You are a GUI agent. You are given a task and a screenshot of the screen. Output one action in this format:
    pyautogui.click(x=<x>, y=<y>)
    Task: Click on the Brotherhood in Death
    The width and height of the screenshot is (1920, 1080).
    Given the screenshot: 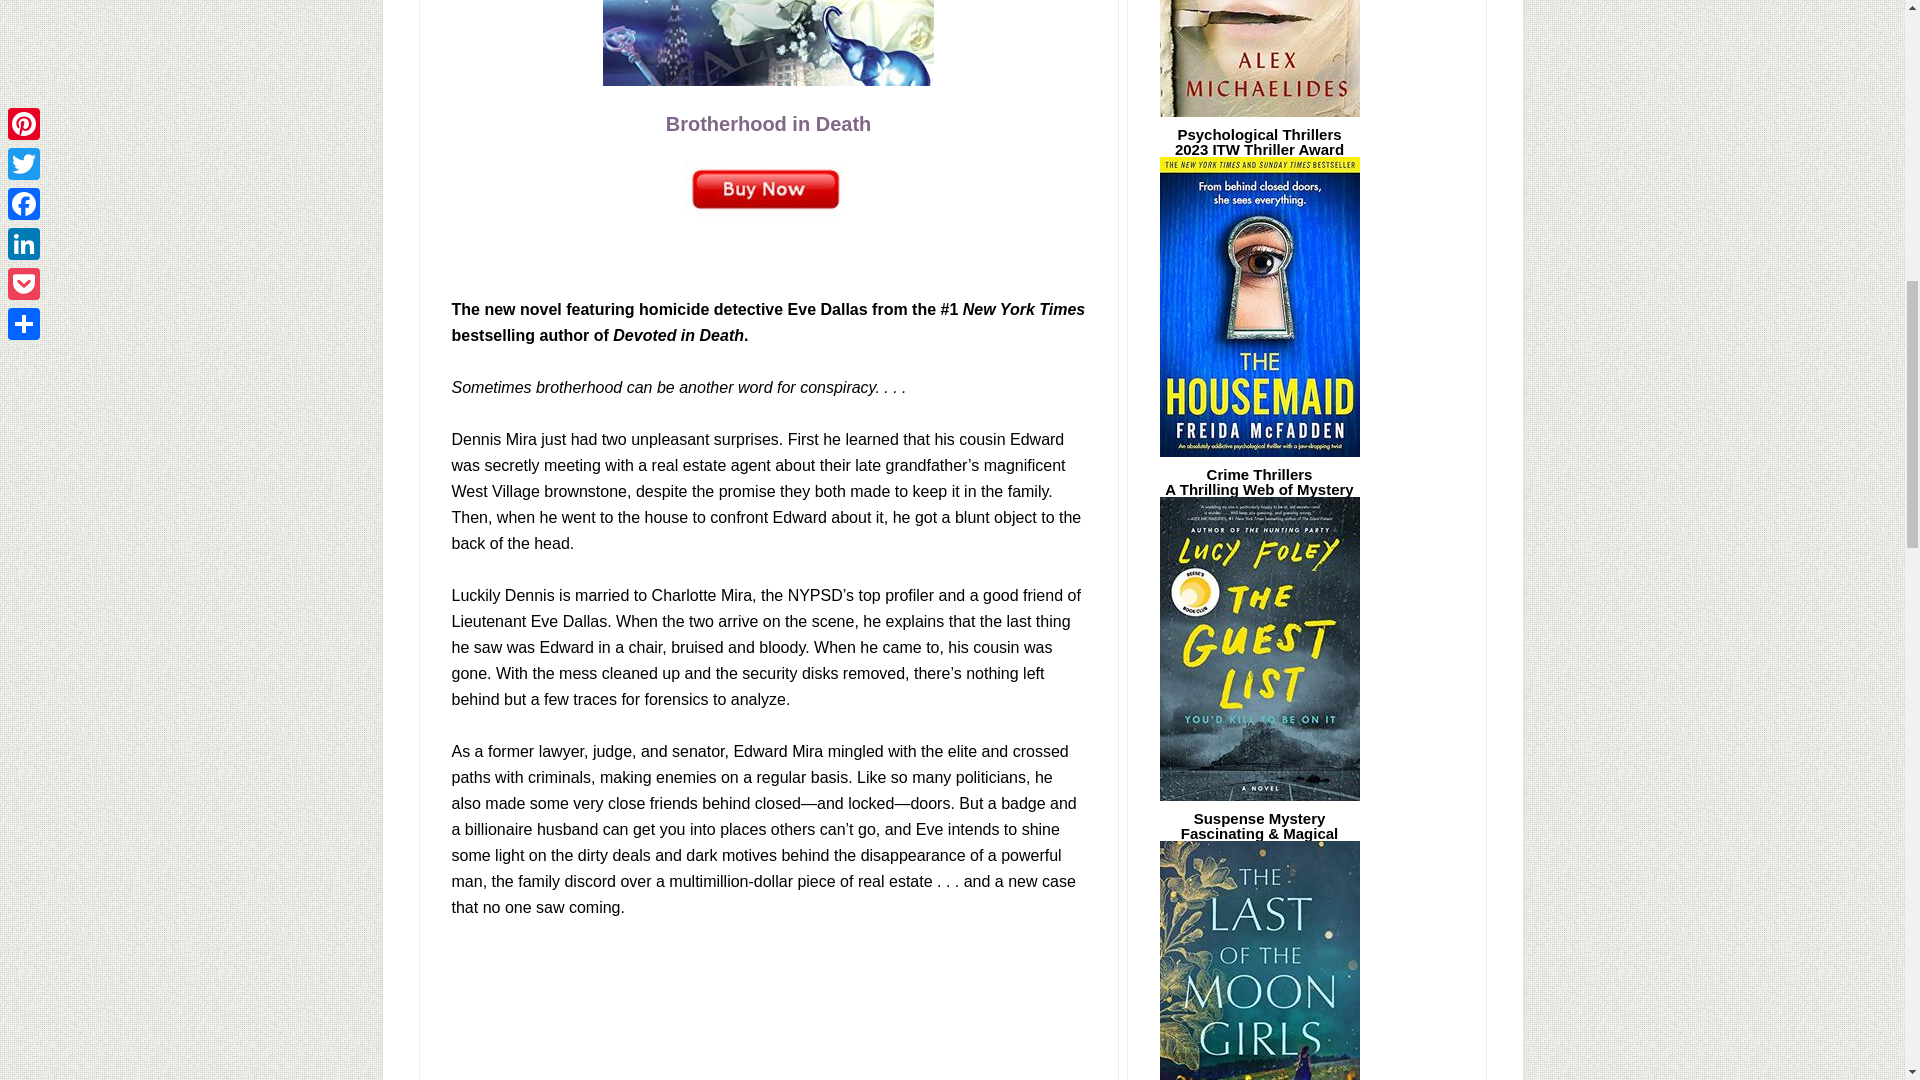 What is the action you would take?
    pyautogui.click(x=768, y=122)
    